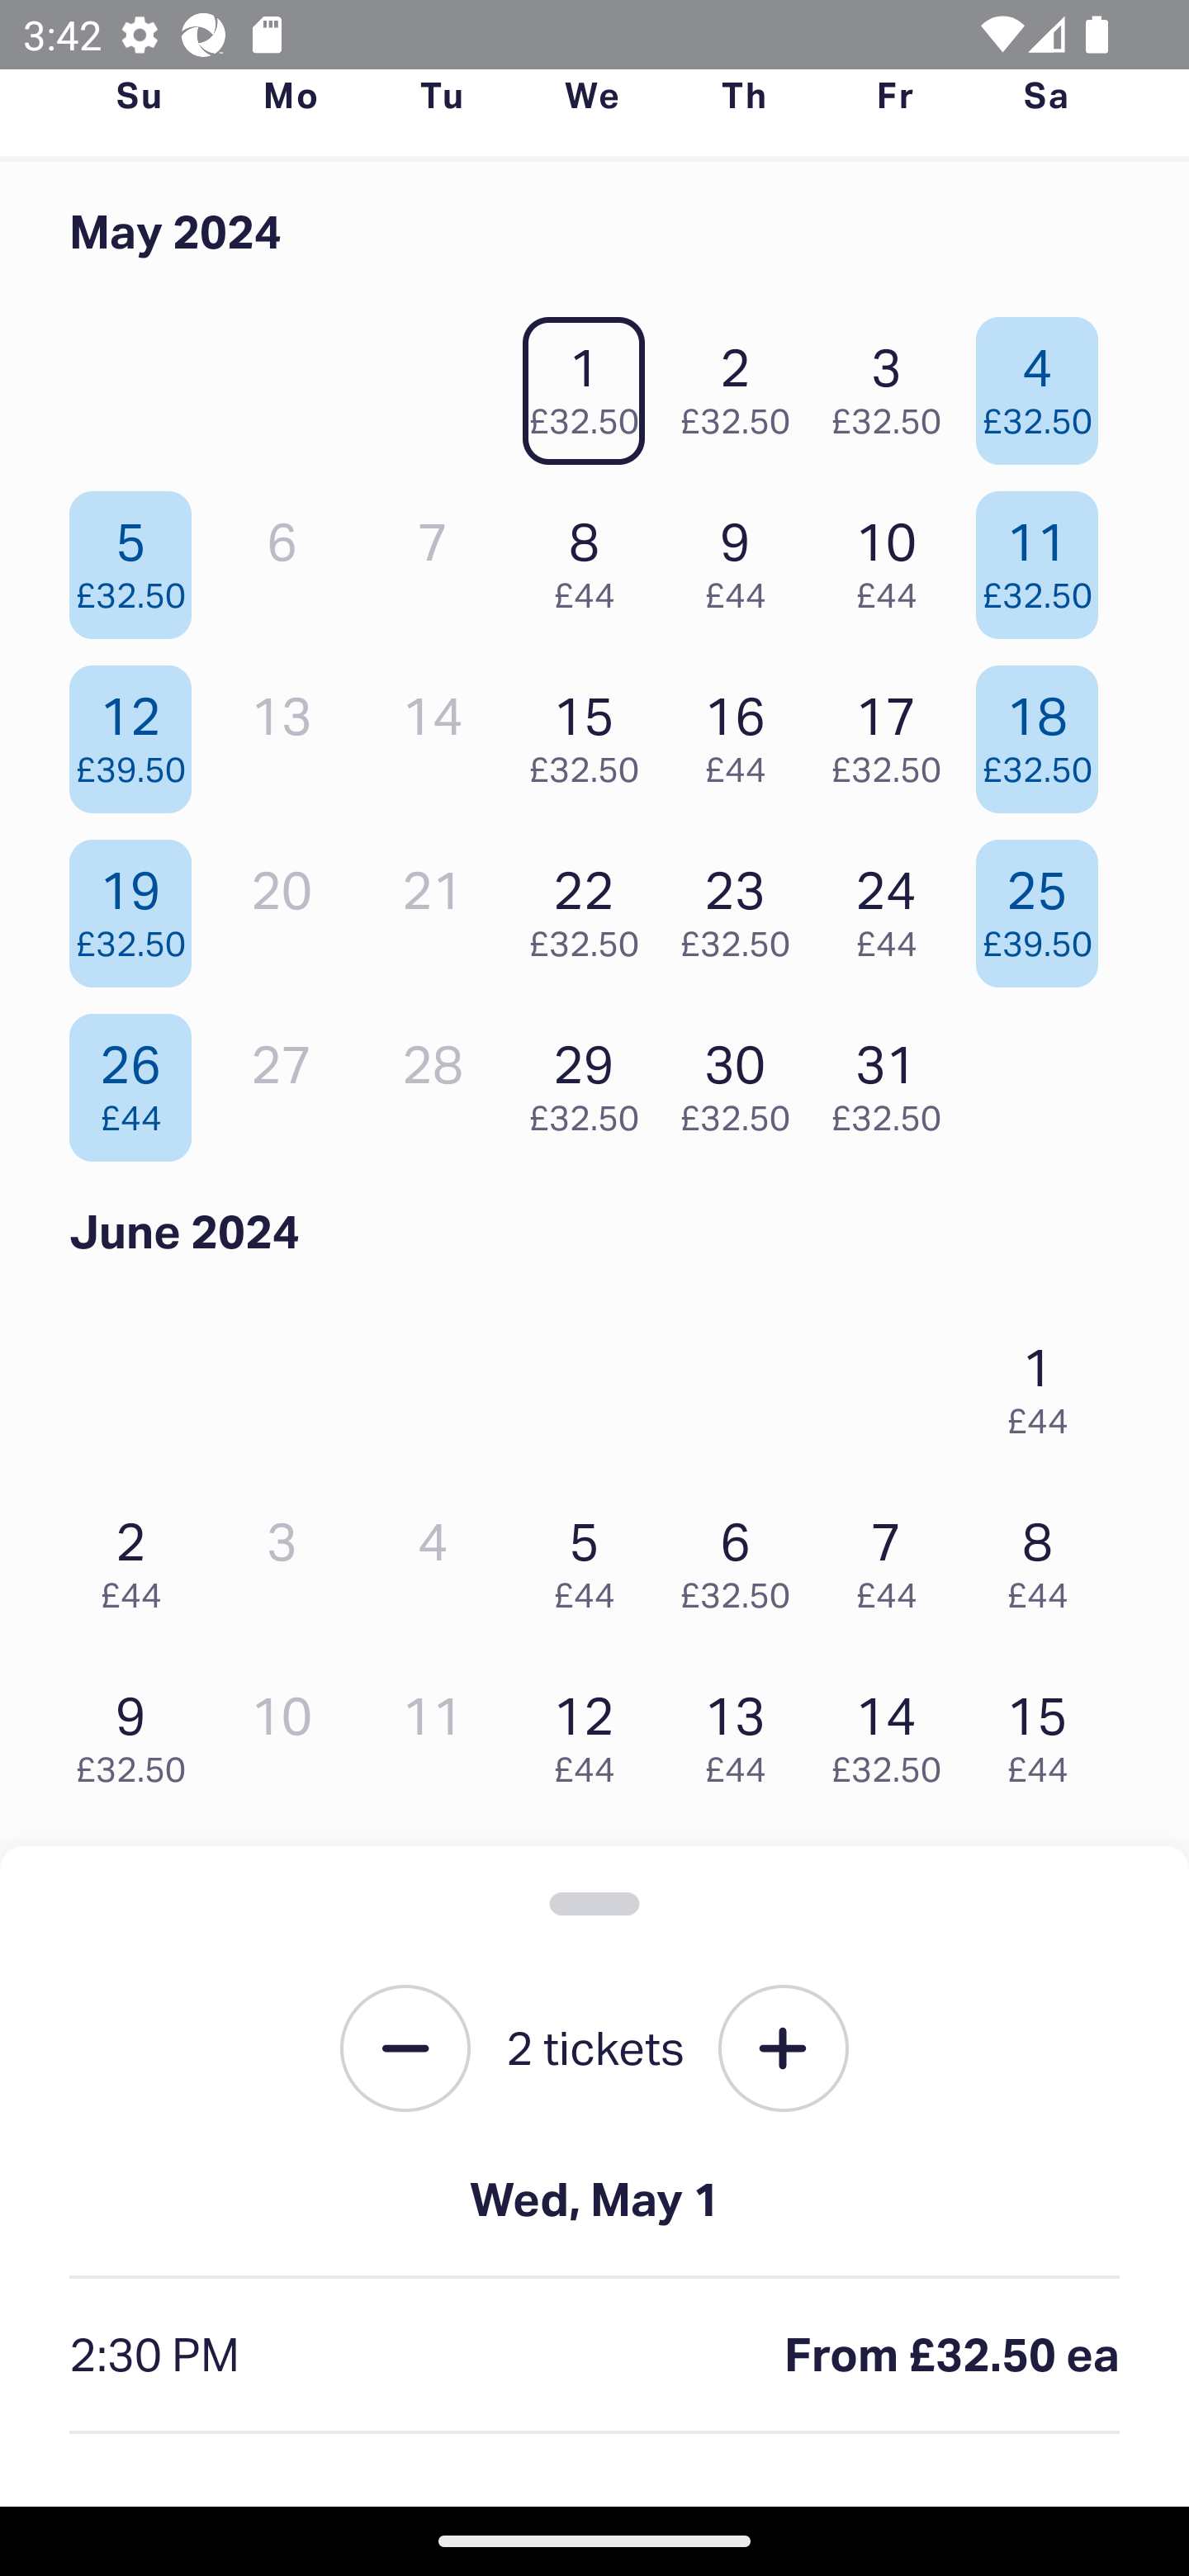  Describe the element at coordinates (139, 557) in the screenshot. I see `5 £32.50` at that location.